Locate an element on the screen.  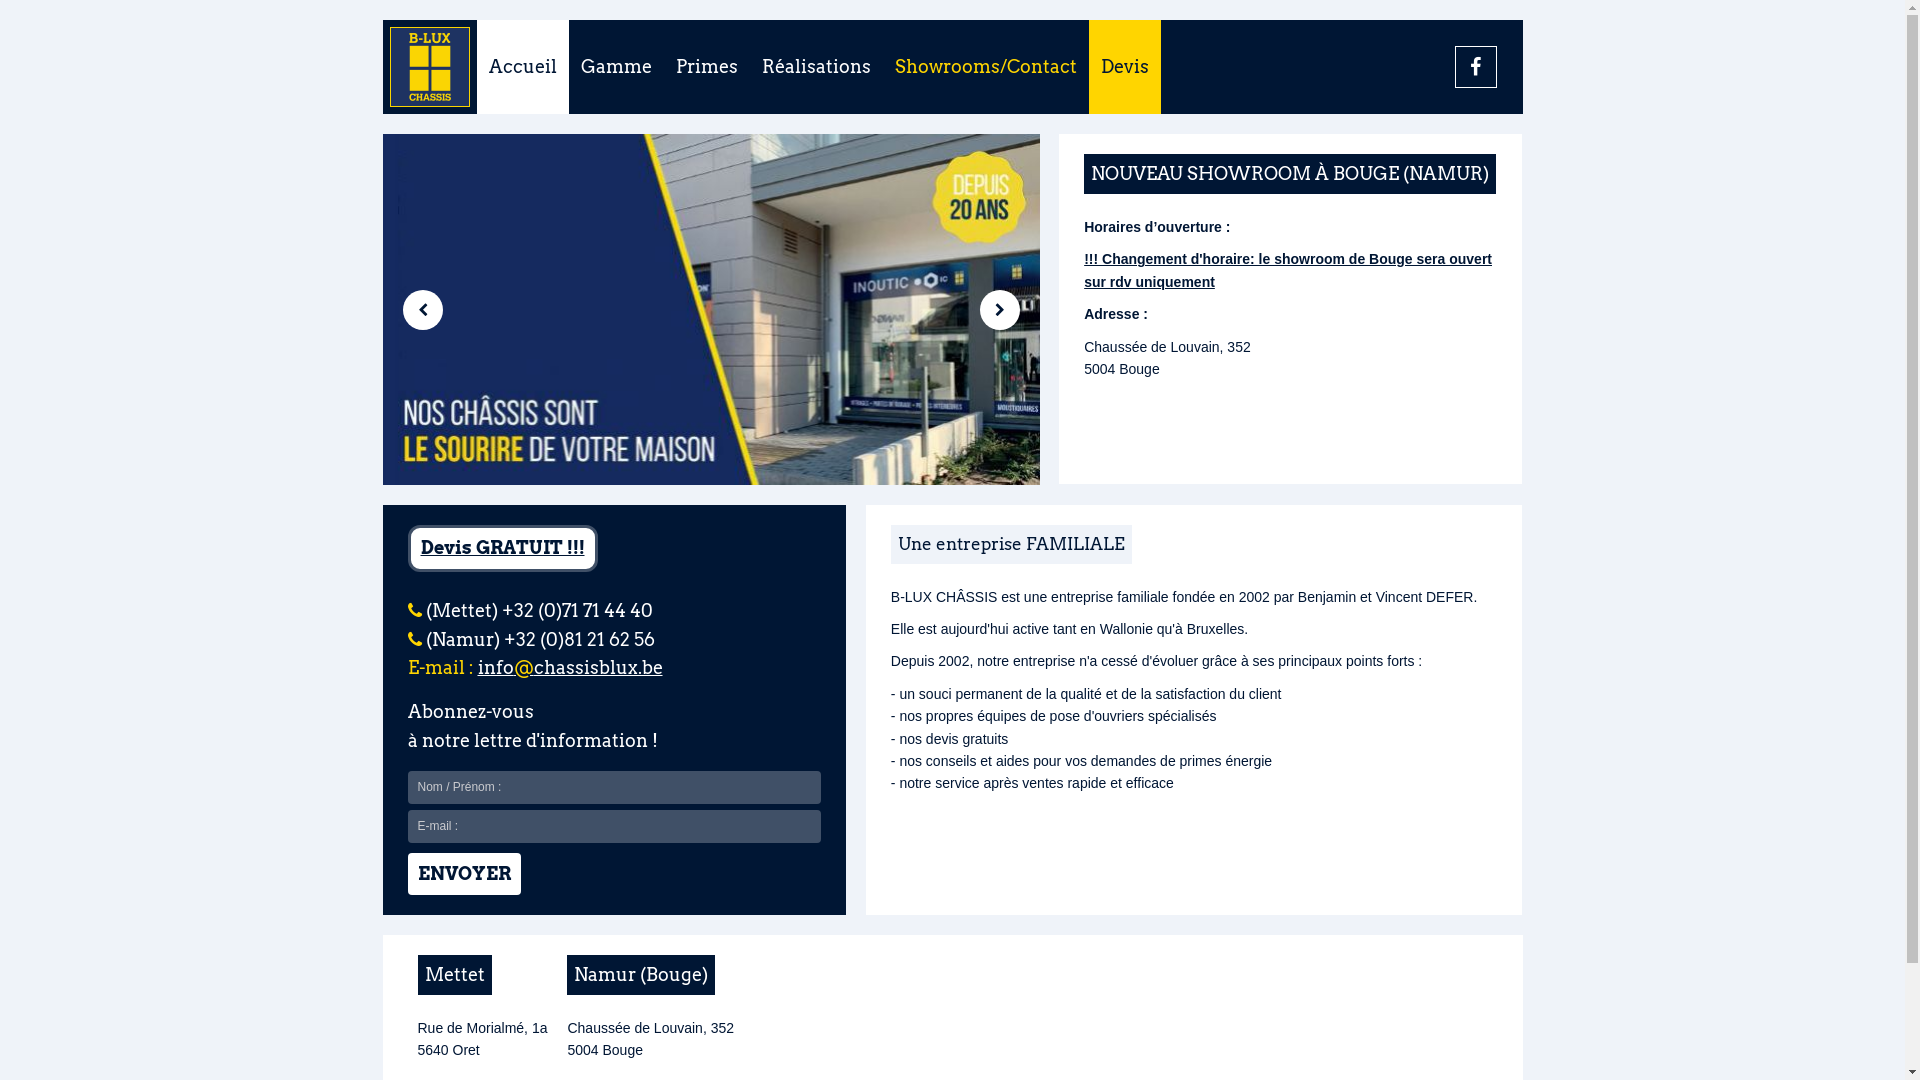
Envoyer is located at coordinates (464, 874).